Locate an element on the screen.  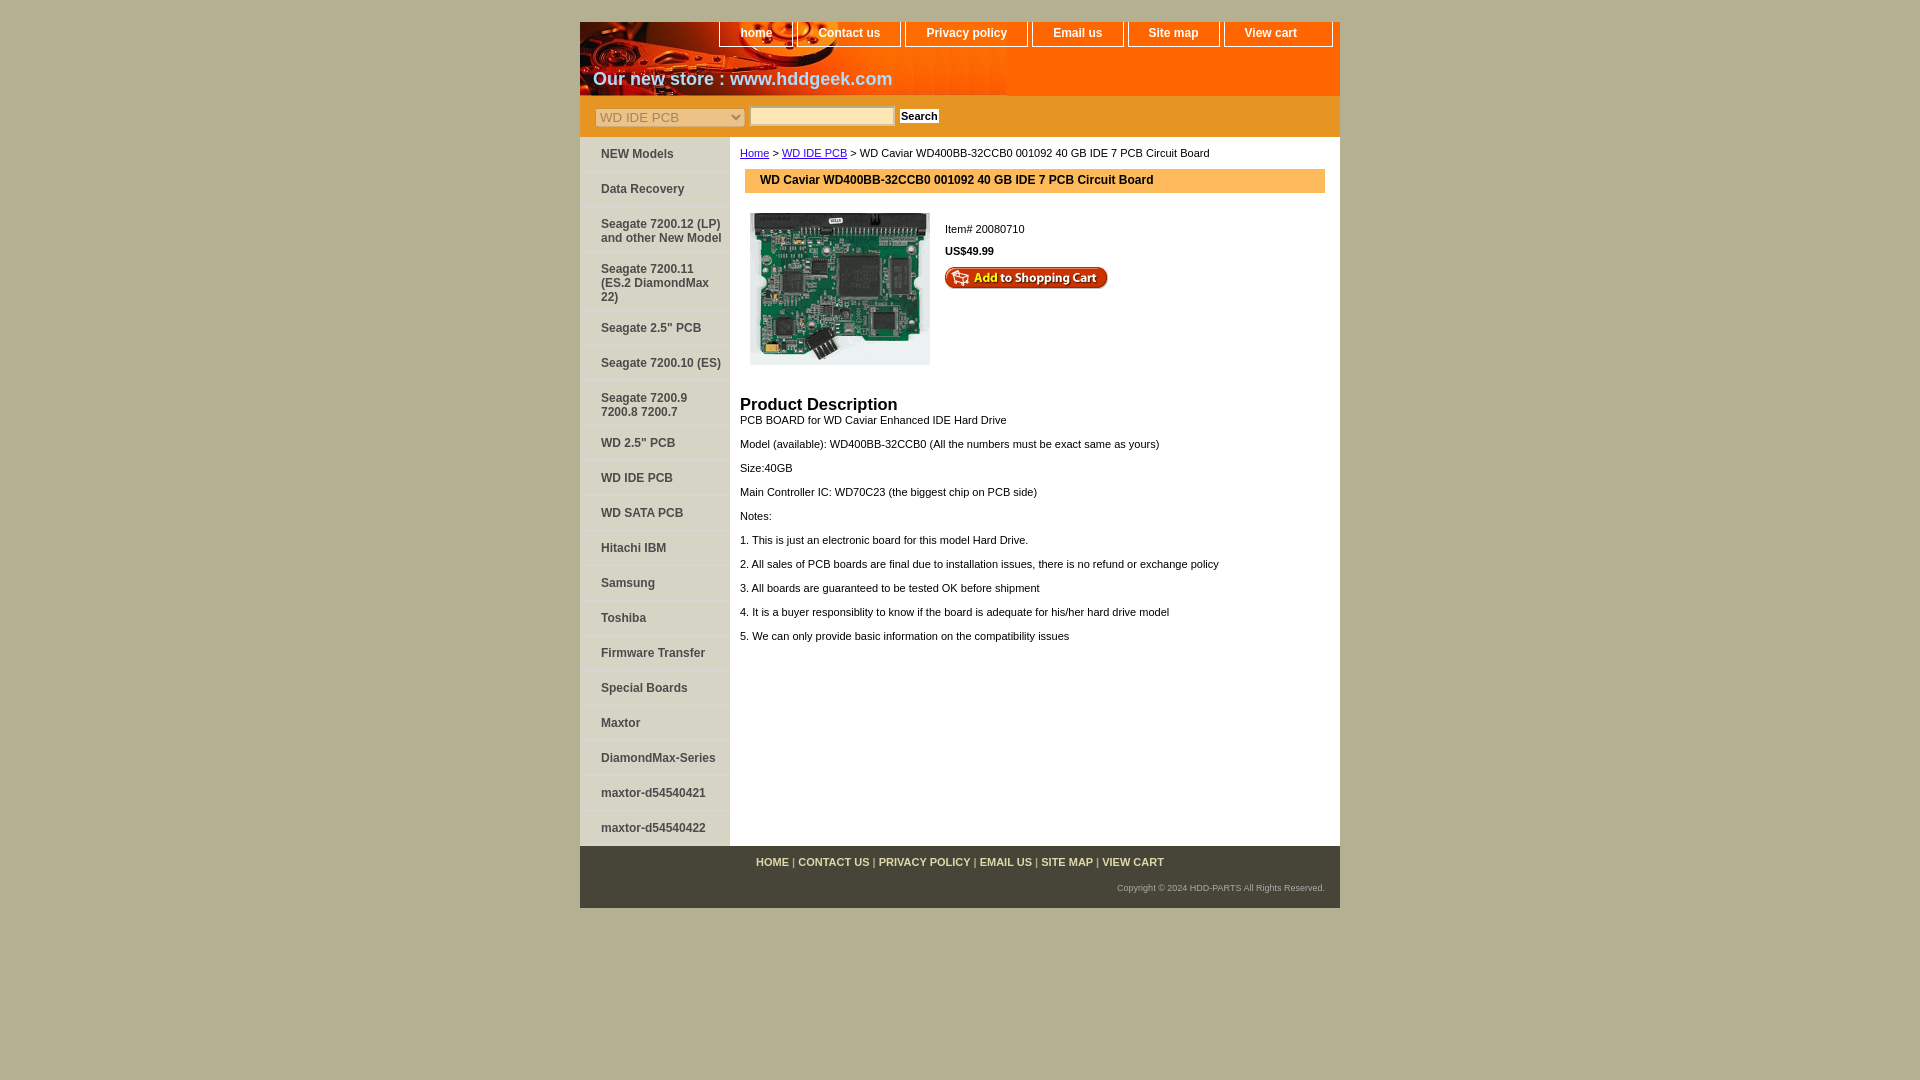
Data Recovery is located at coordinates (654, 189).